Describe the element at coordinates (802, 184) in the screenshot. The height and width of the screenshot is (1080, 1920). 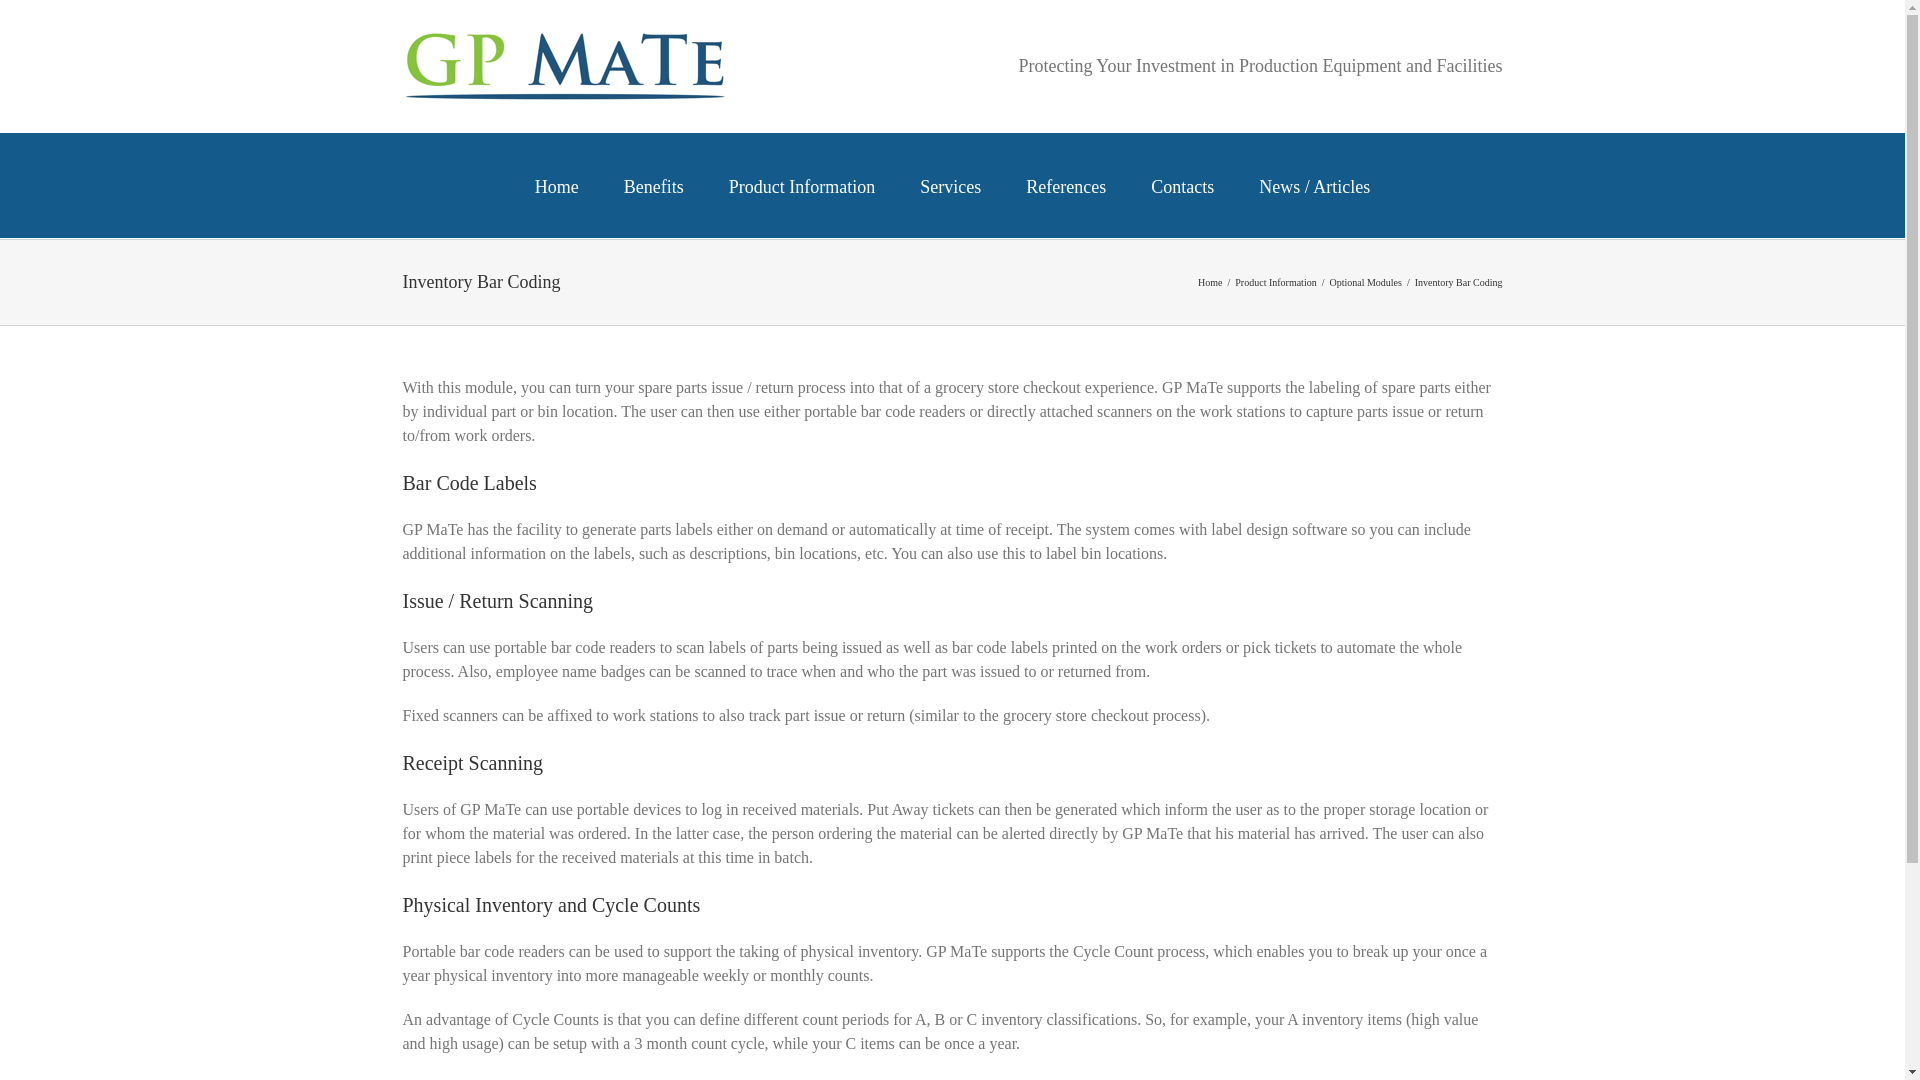
I see `Product Information` at that location.